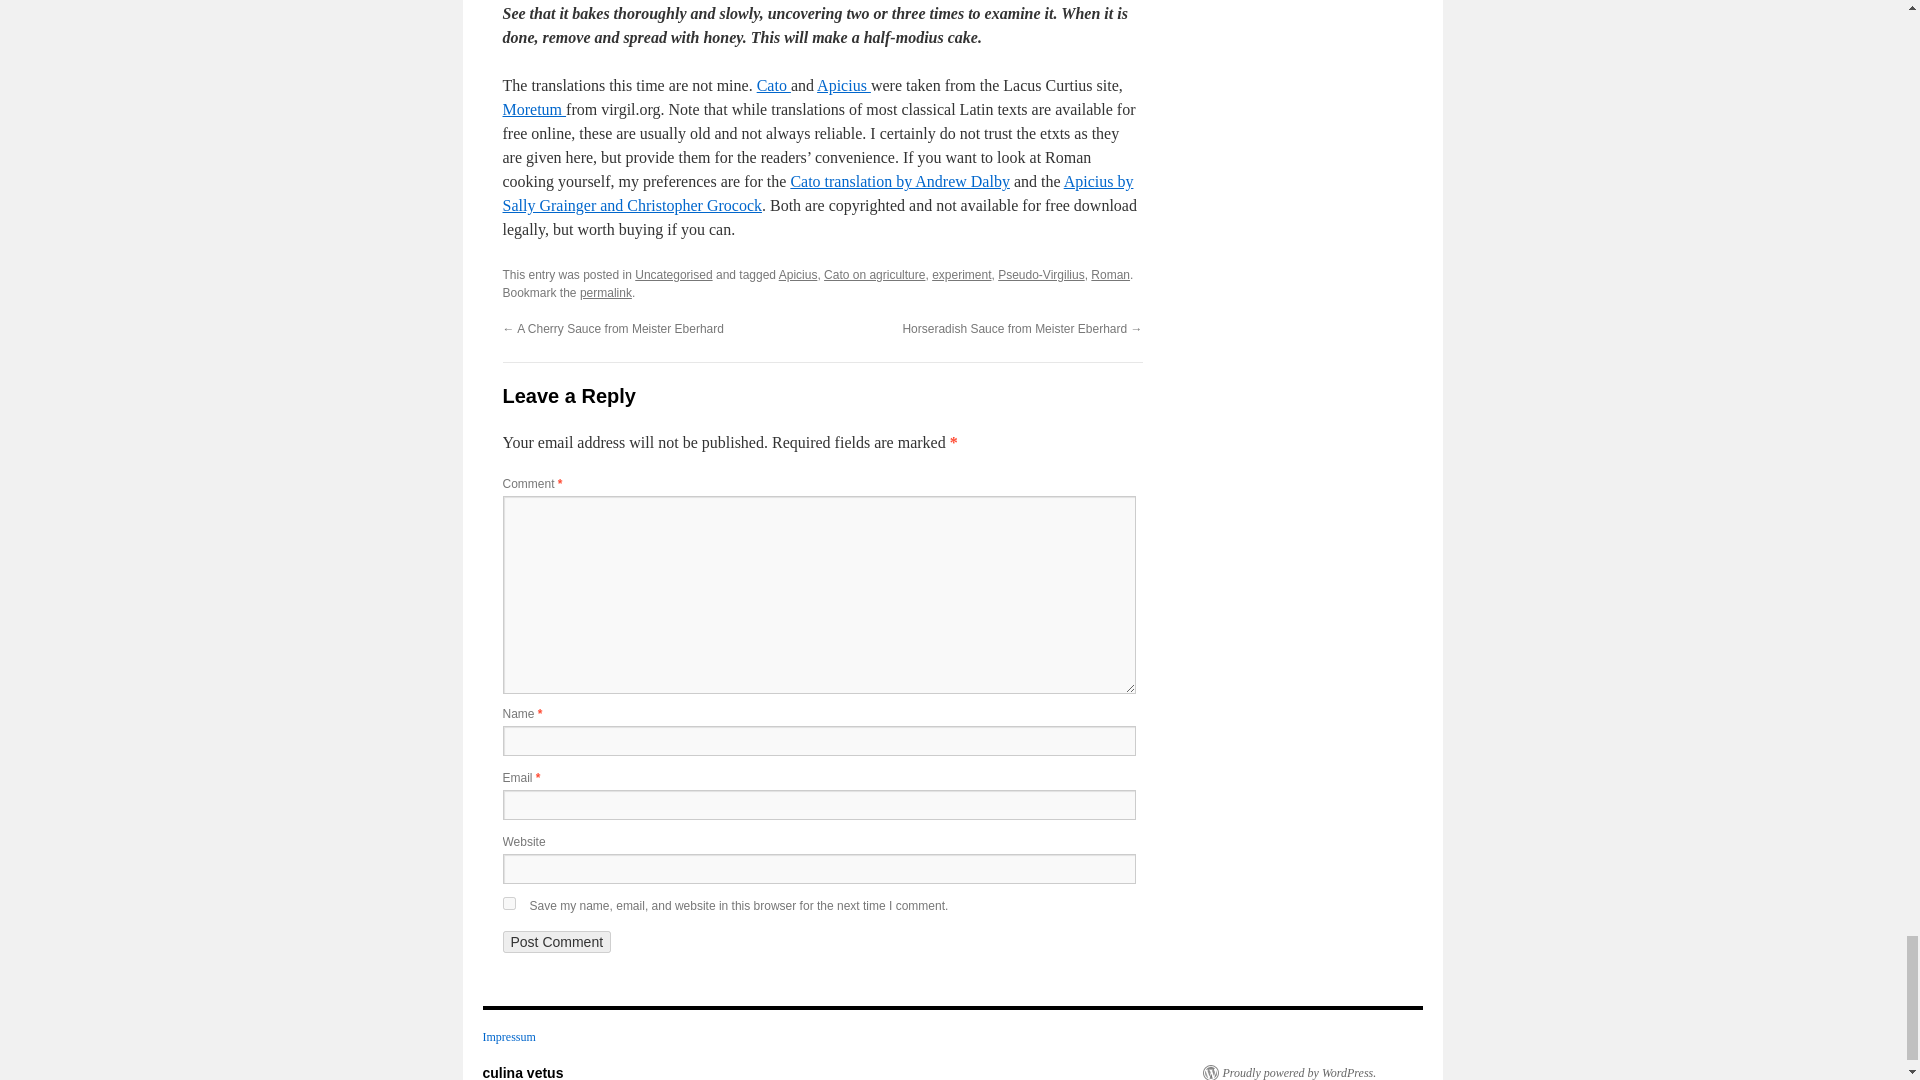  I want to click on Uncategorised, so click(674, 274).